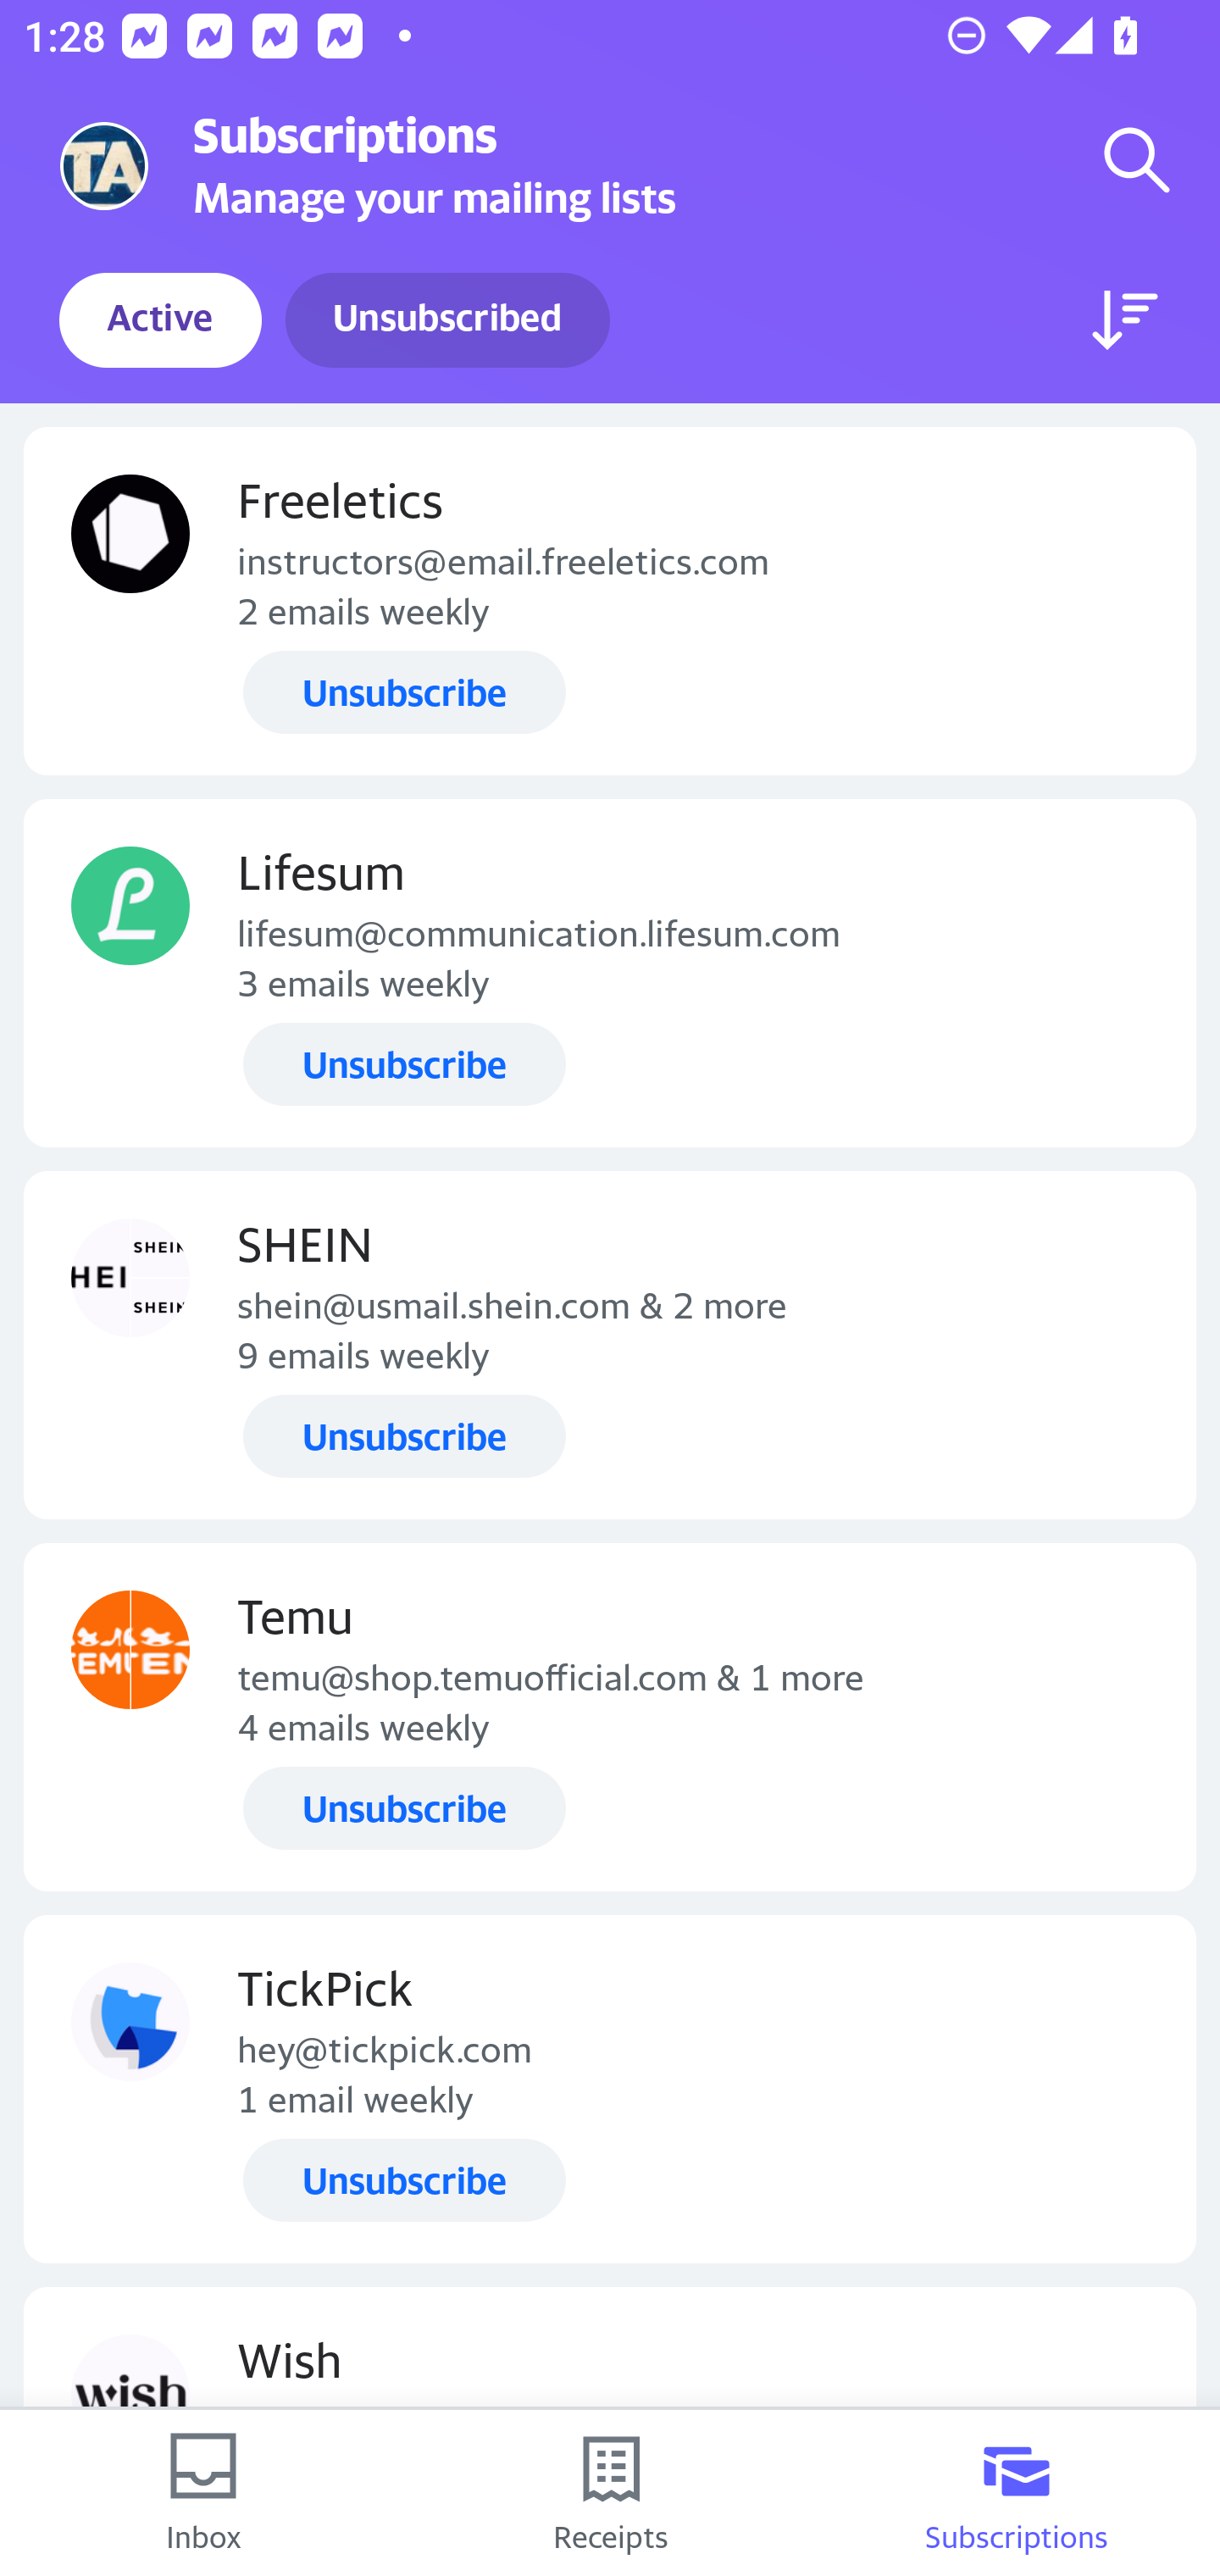  What do you see at coordinates (1125, 320) in the screenshot?
I see `Sort` at bounding box center [1125, 320].